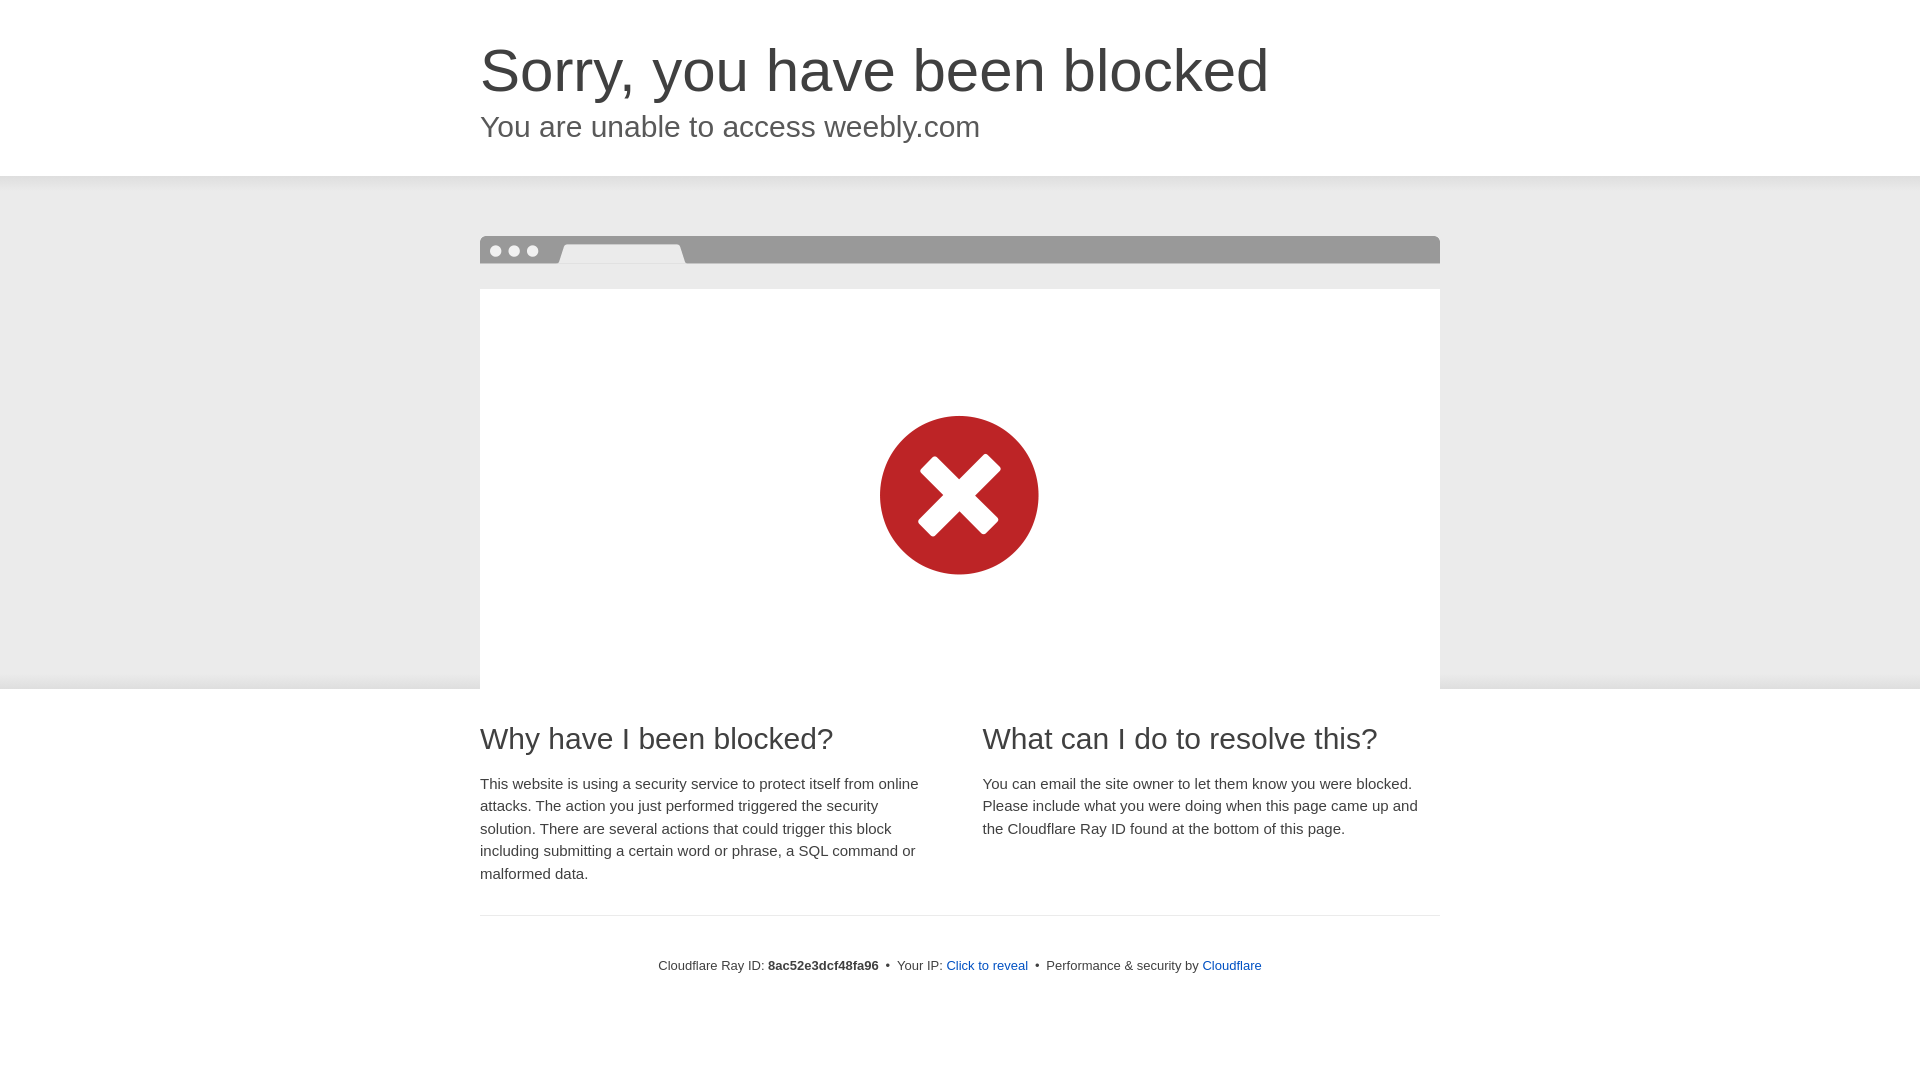 The image size is (1920, 1080). I want to click on Click to reveal, so click(986, 966).